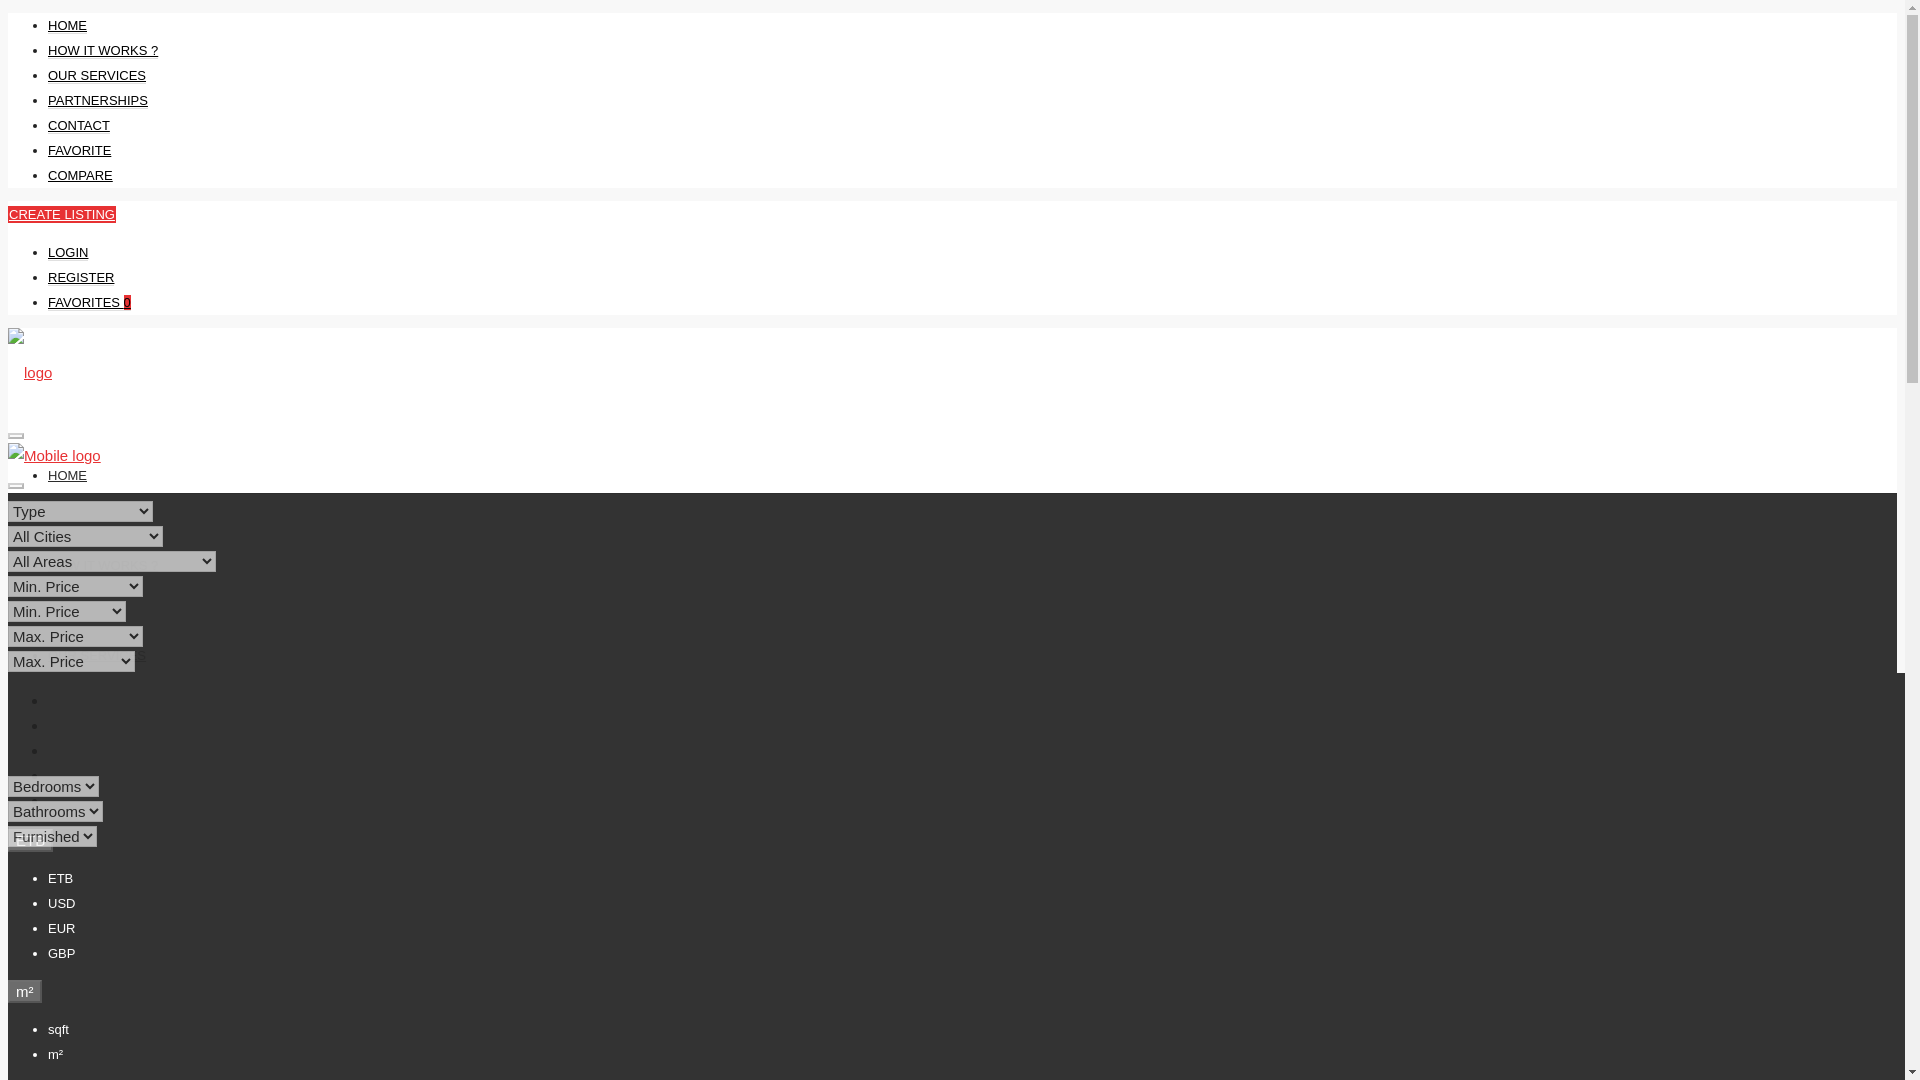 The image size is (1920, 1080). I want to click on HOW IT WORKS ?, so click(102, 566).